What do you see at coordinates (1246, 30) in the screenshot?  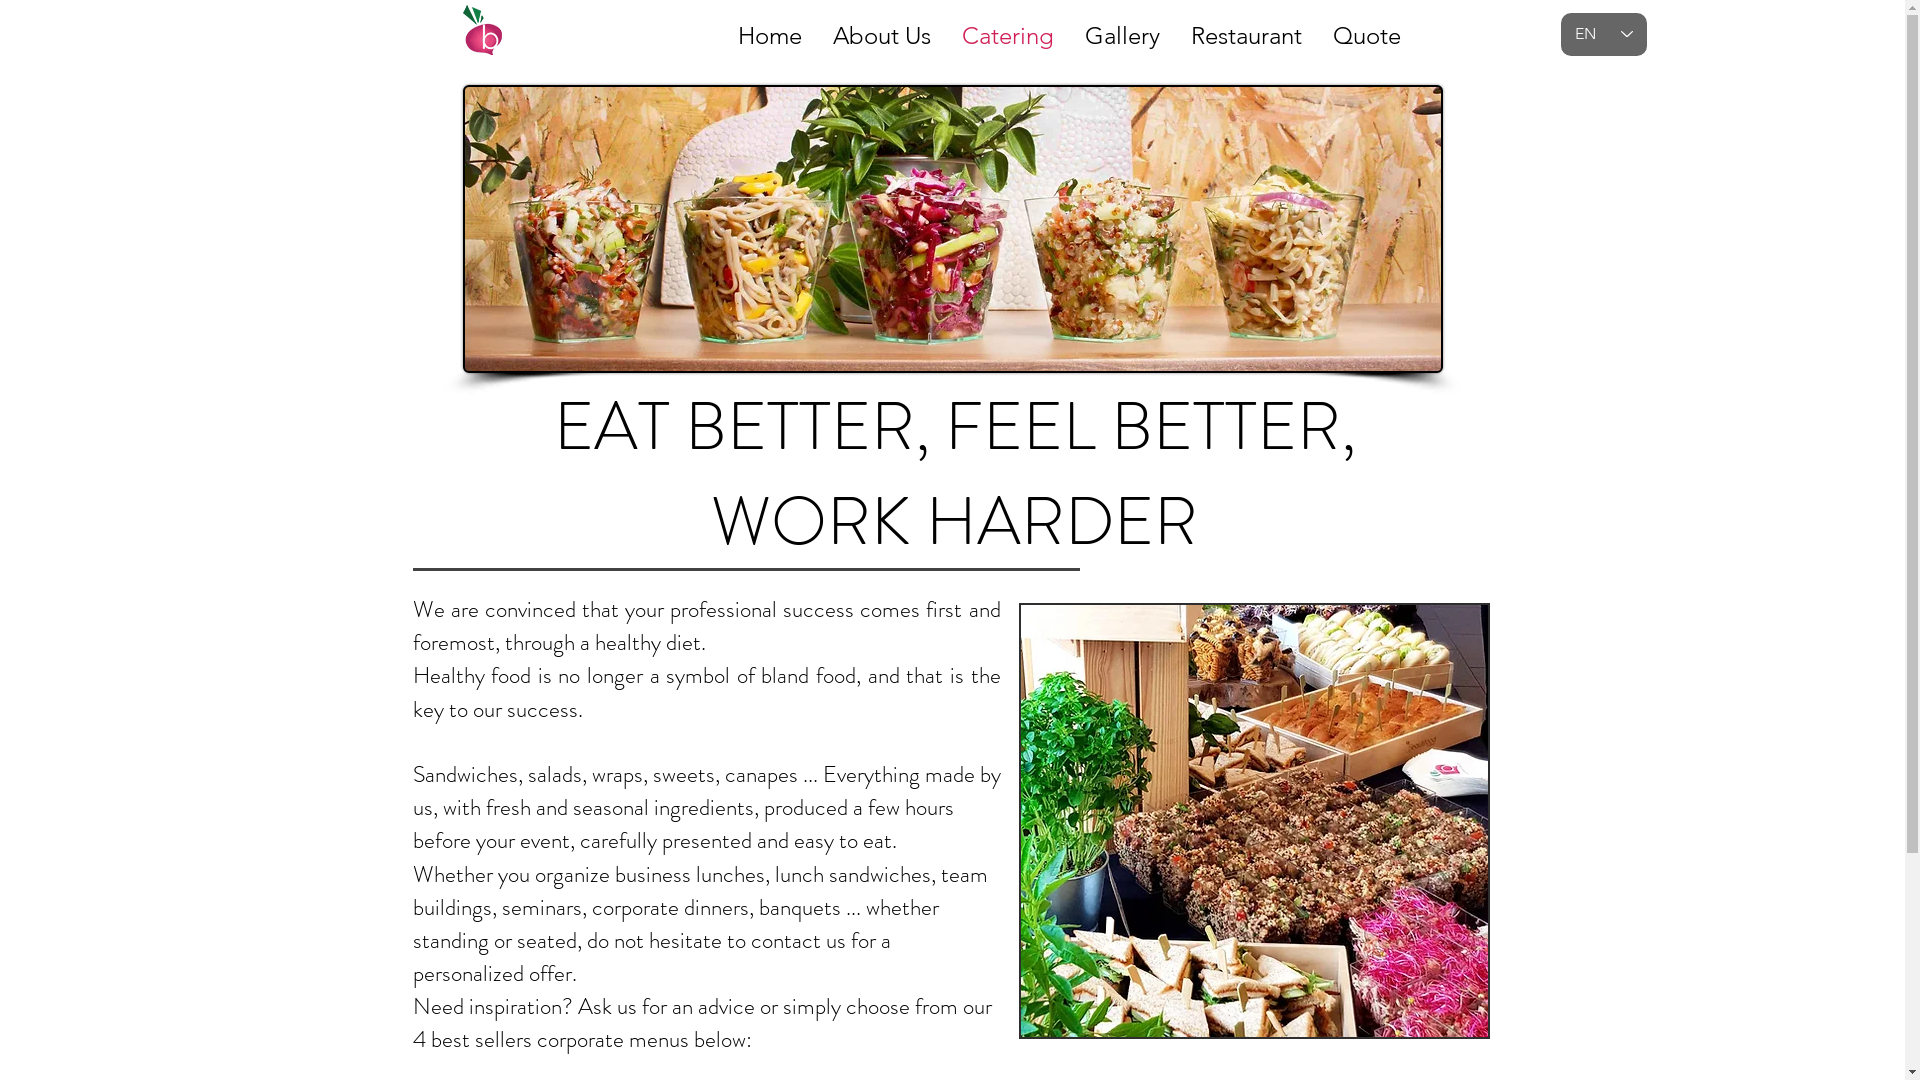 I see `Restaurant` at bounding box center [1246, 30].